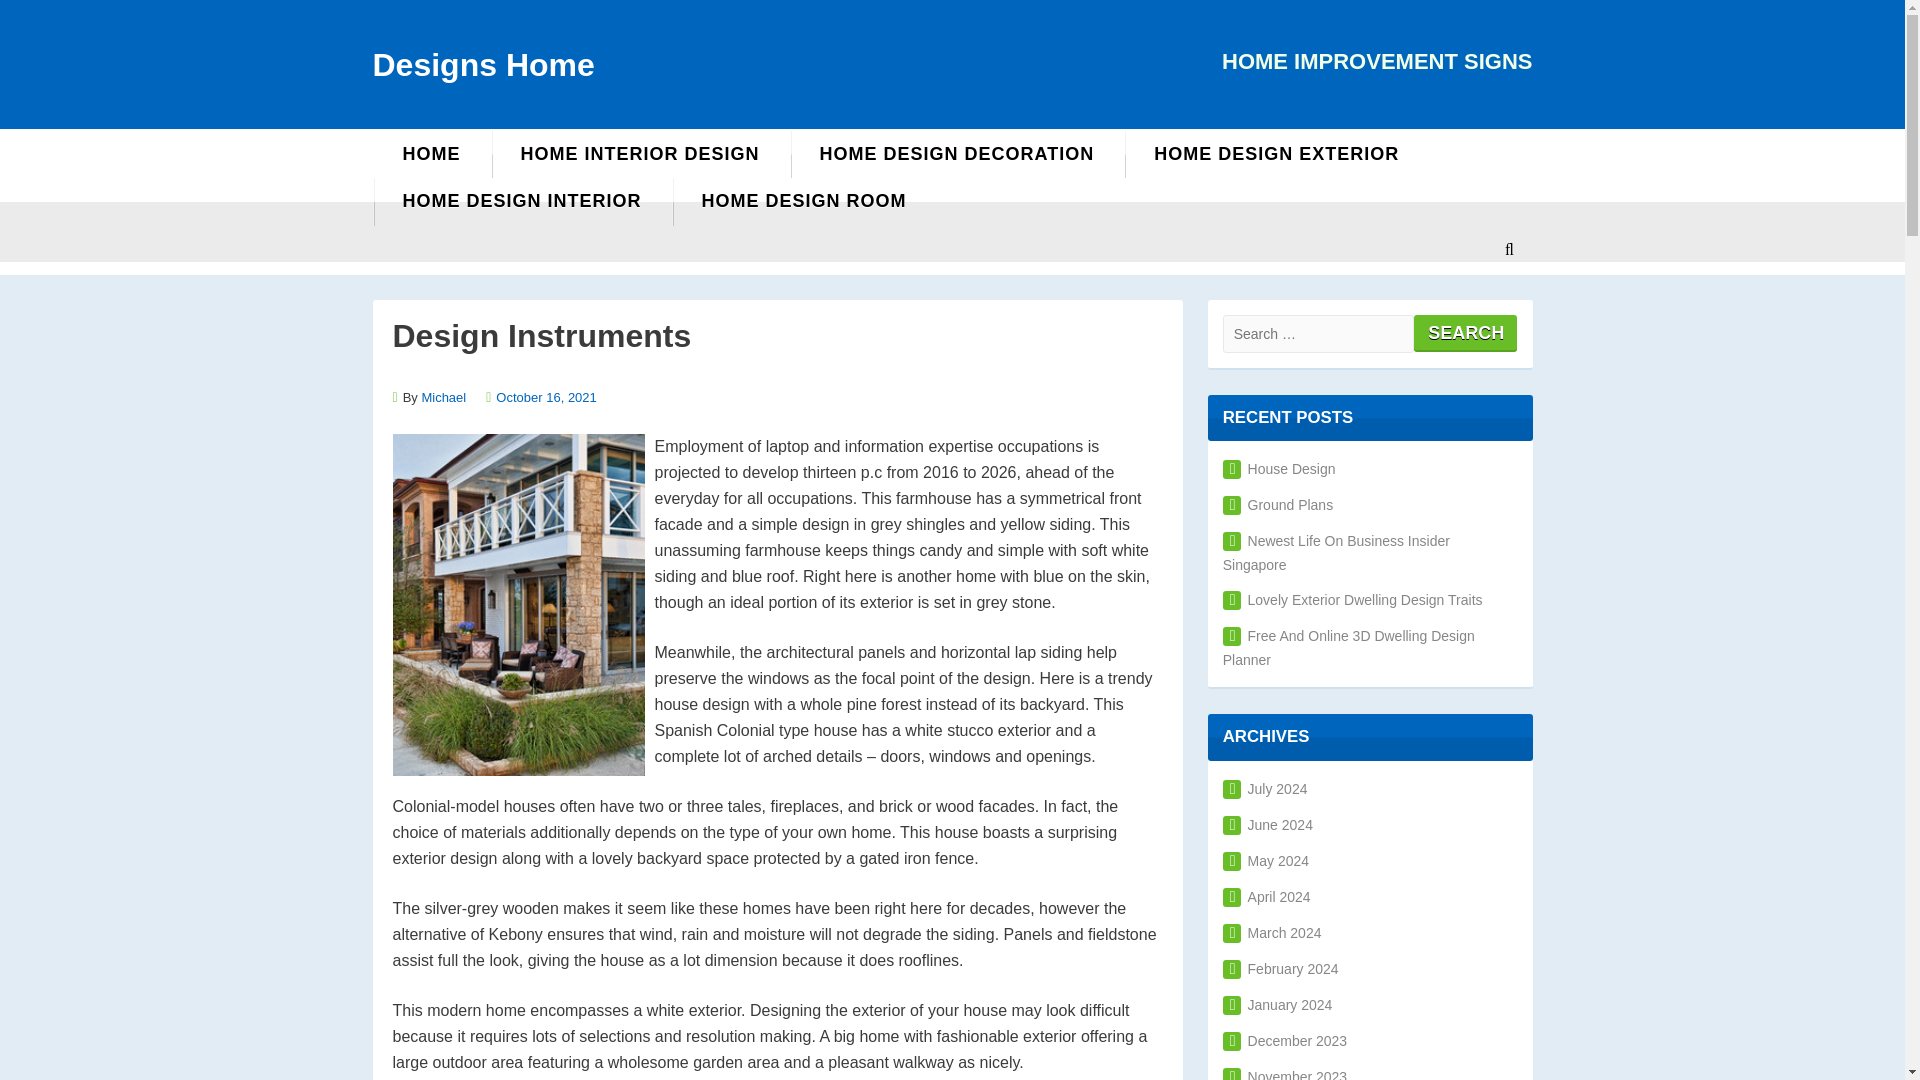 This screenshot has height=1080, width=1920. What do you see at coordinates (1280, 469) in the screenshot?
I see `House Design` at bounding box center [1280, 469].